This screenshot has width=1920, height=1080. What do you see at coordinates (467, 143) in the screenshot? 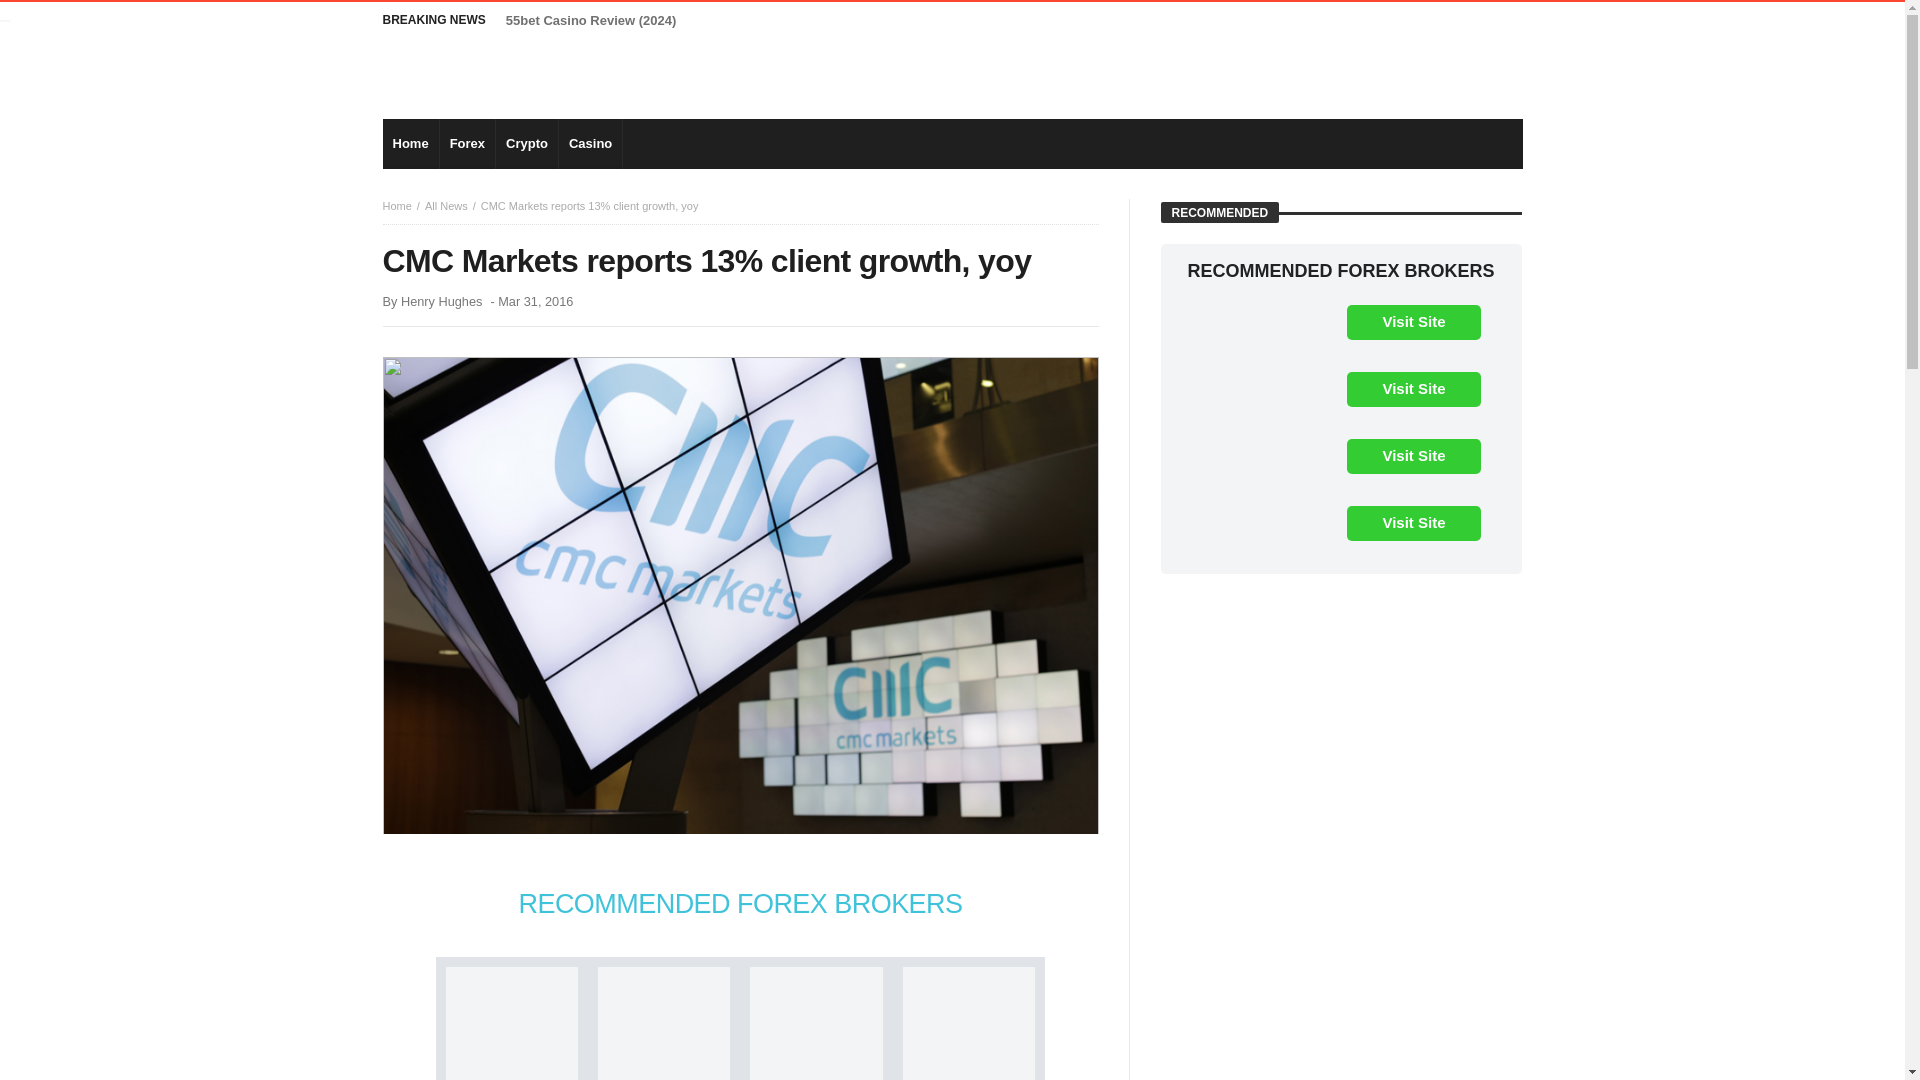
I see `Forex` at bounding box center [467, 143].